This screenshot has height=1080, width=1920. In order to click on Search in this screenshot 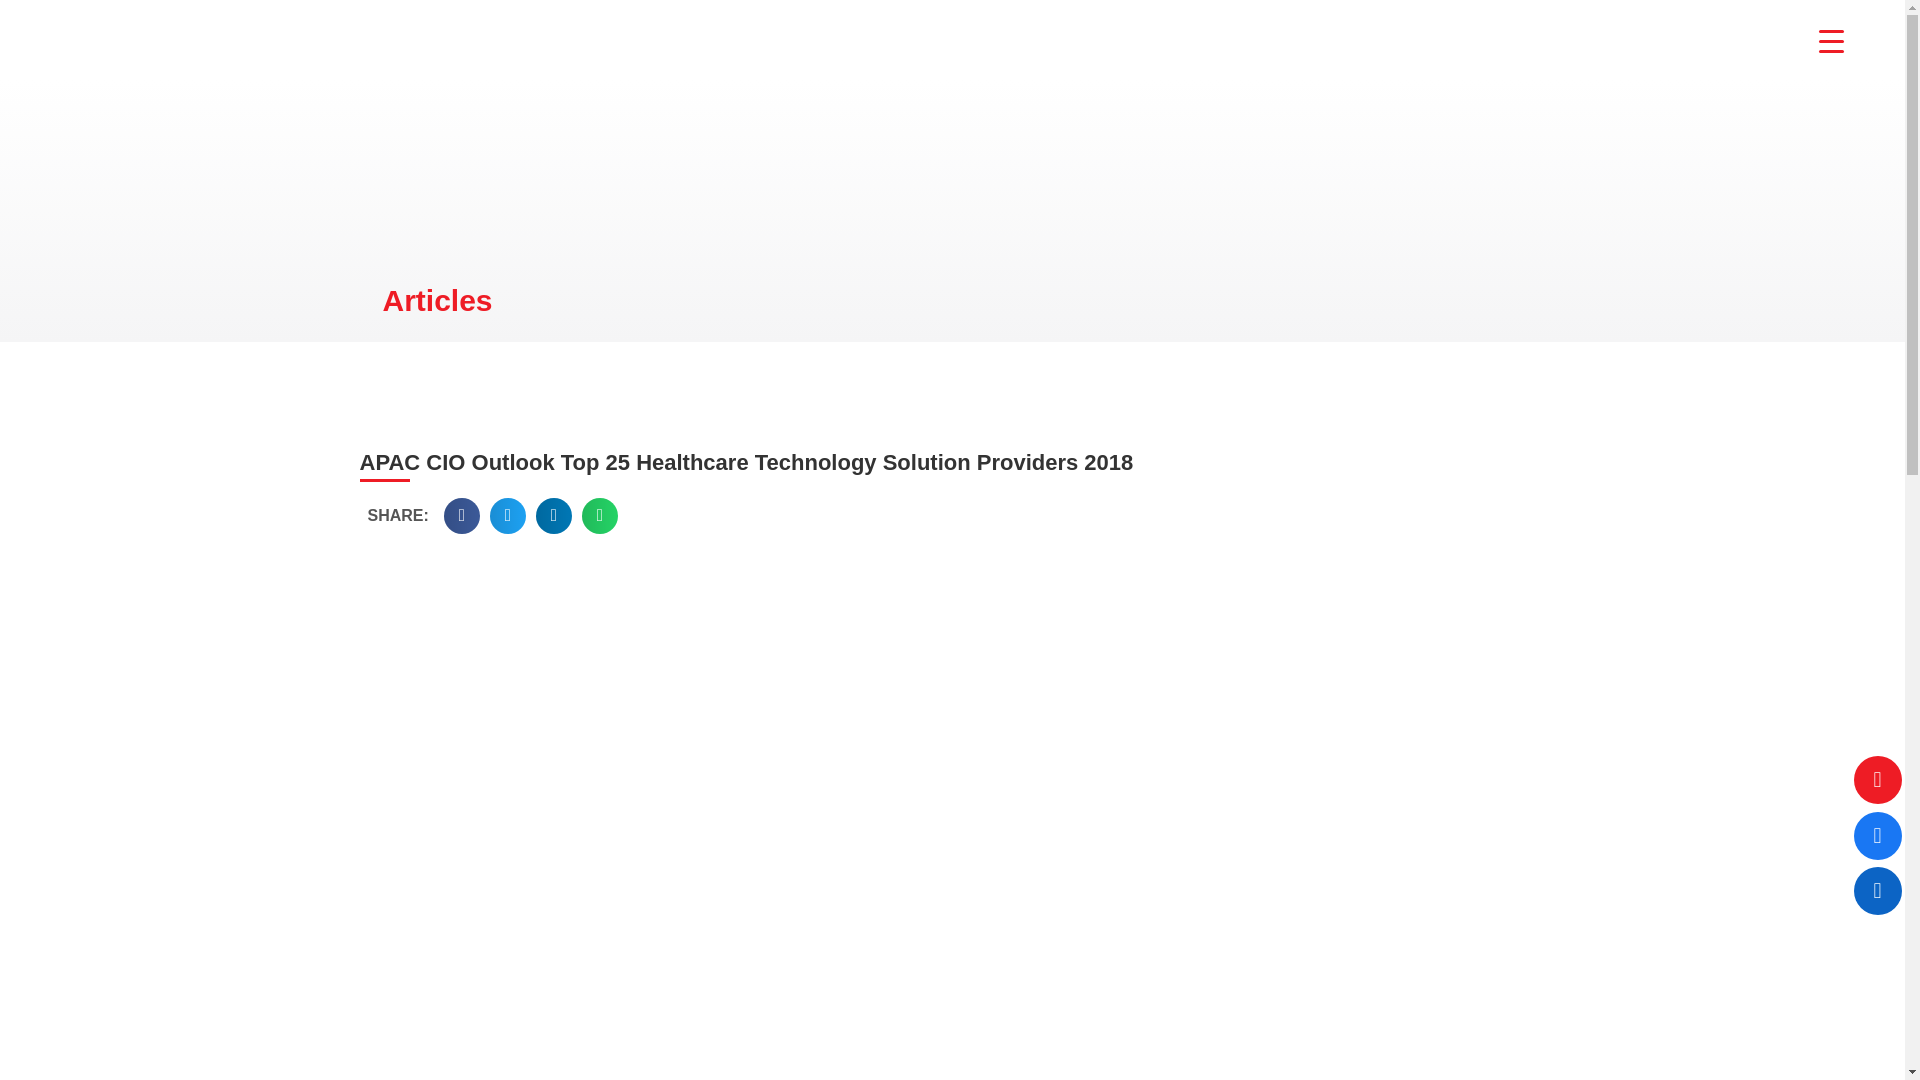, I will do `click(80, 12)`.